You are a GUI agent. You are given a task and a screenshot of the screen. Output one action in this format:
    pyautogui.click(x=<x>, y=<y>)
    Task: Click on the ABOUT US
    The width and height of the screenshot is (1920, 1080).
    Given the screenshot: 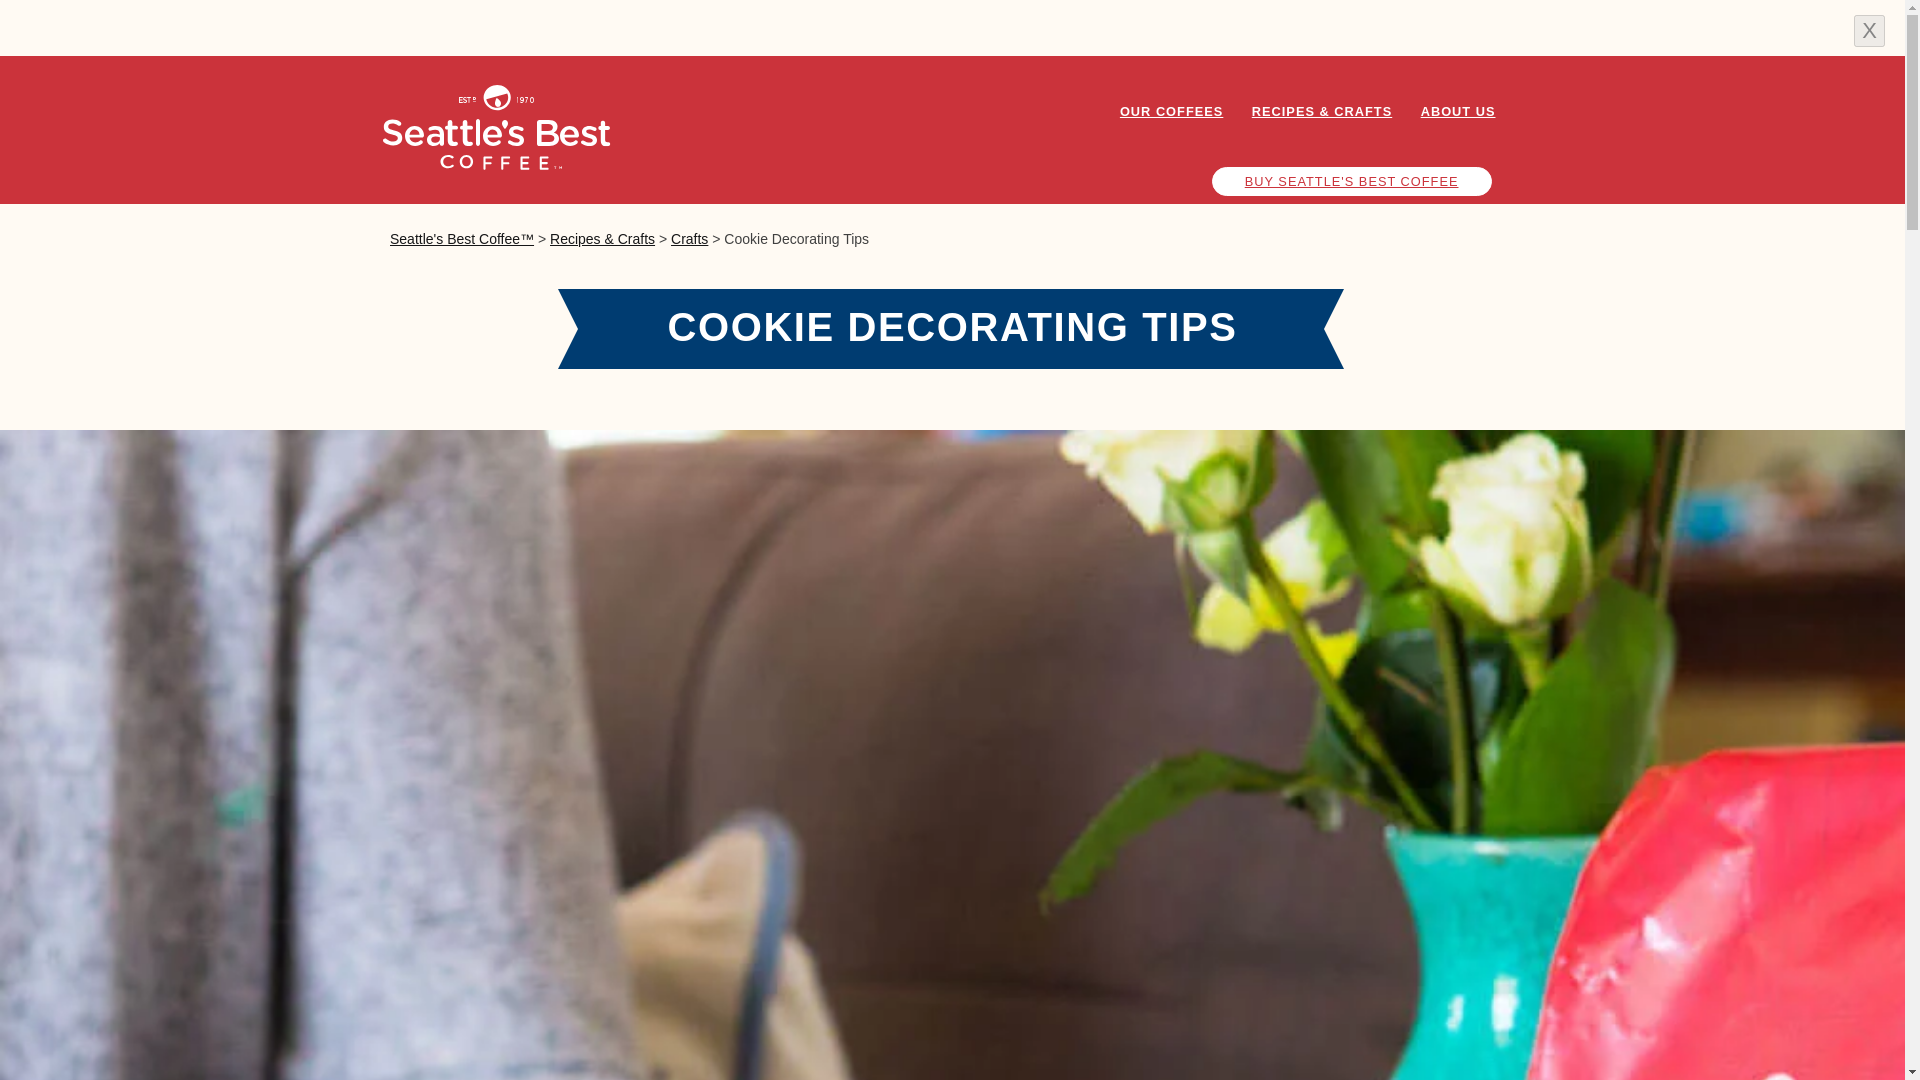 What is the action you would take?
    pyautogui.click(x=1458, y=112)
    